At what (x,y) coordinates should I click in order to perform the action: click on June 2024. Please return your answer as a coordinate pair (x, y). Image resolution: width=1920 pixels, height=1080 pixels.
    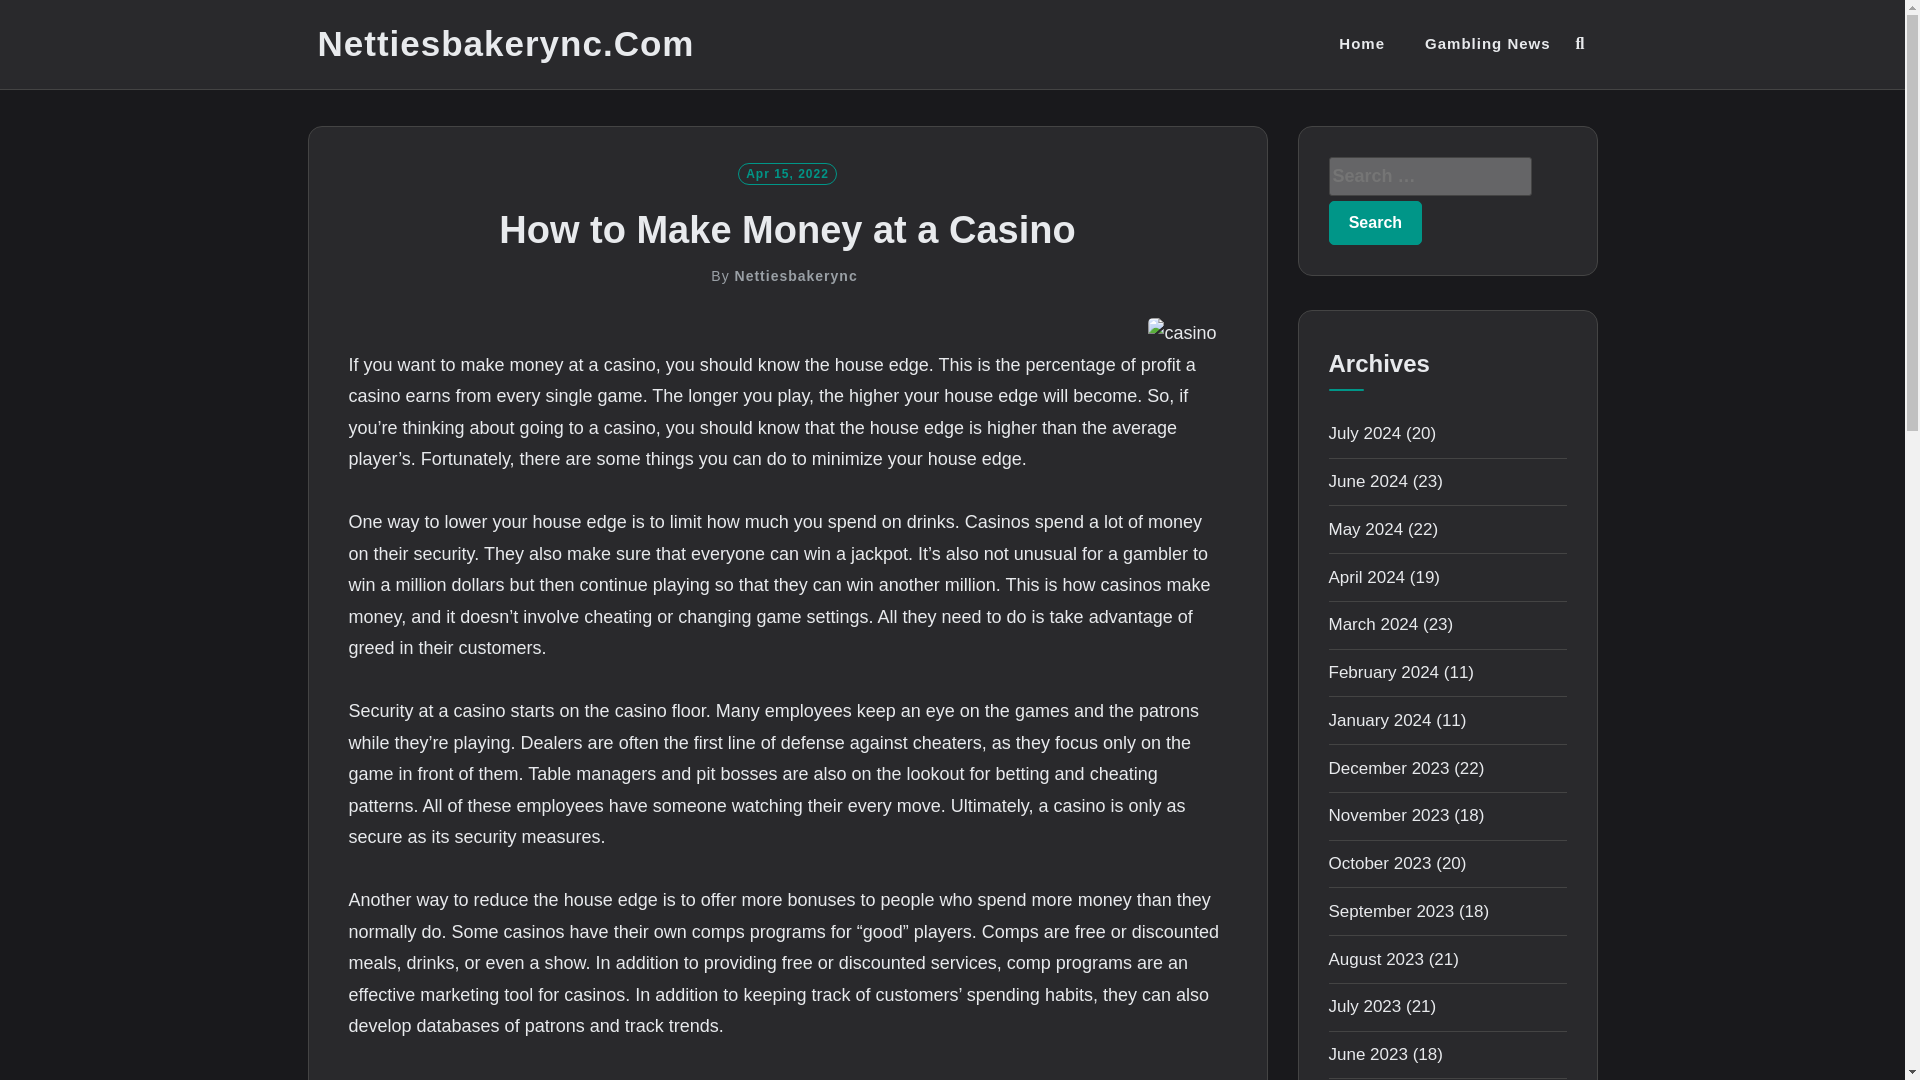
    Looking at the image, I should click on (1368, 481).